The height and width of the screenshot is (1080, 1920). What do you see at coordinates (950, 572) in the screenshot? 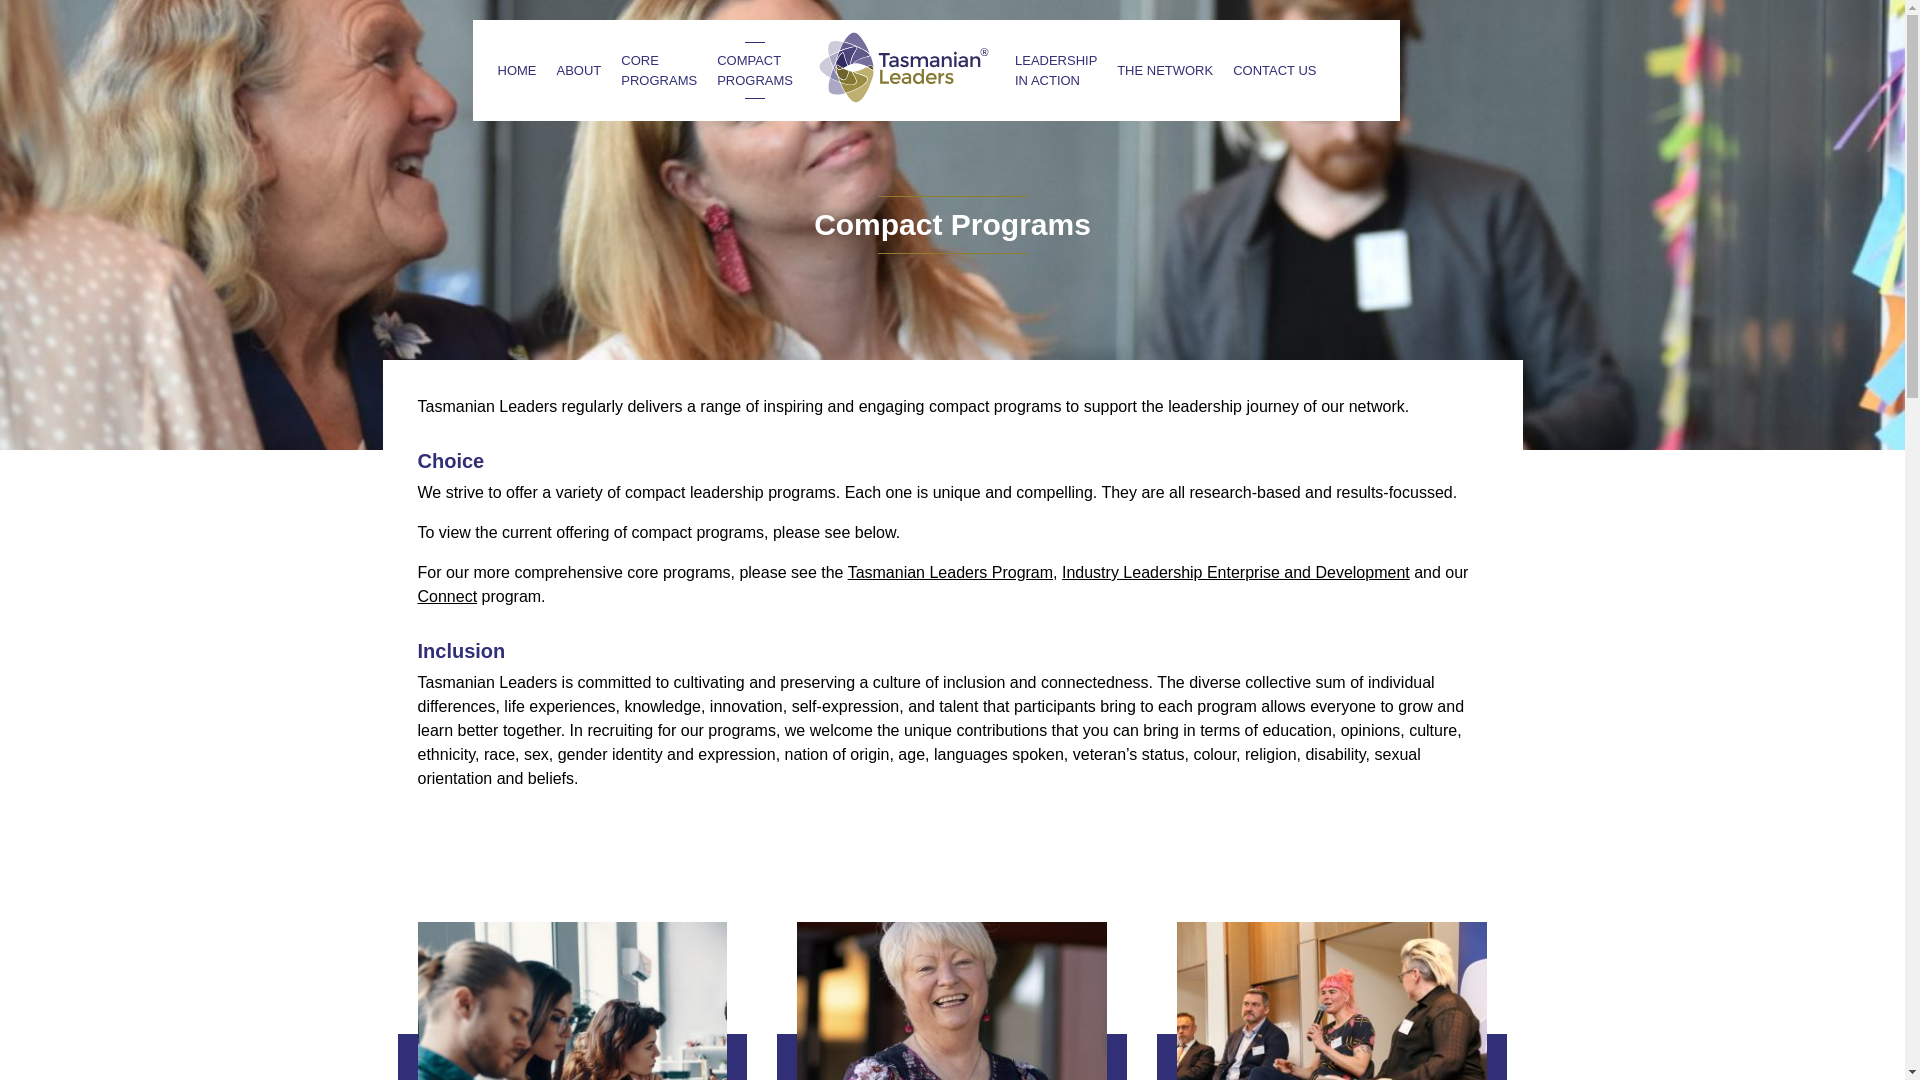
I see `Tasmanian Leaders Program` at bounding box center [950, 572].